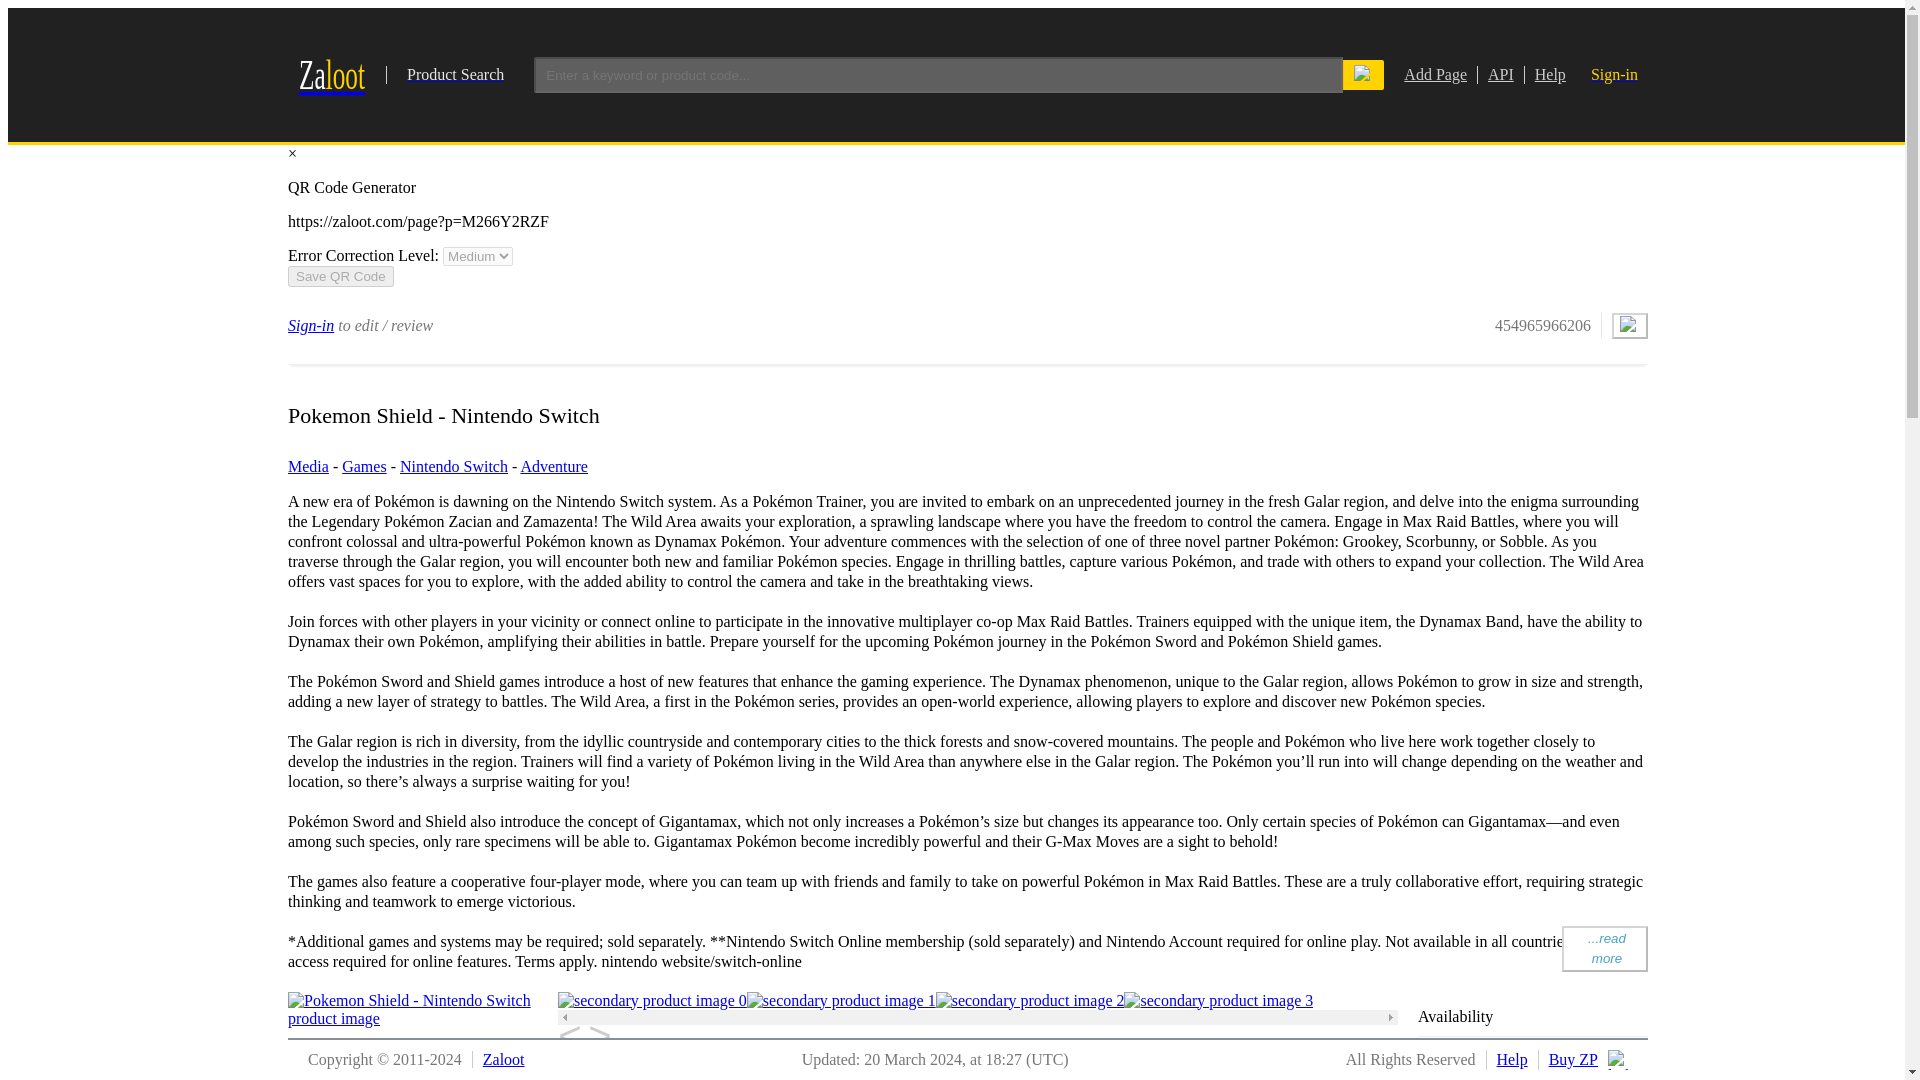 The image size is (1920, 1080). What do you see at coordinates (340, 276) in the screenshot?
I see `...read more` at bounding box center [340, 276].